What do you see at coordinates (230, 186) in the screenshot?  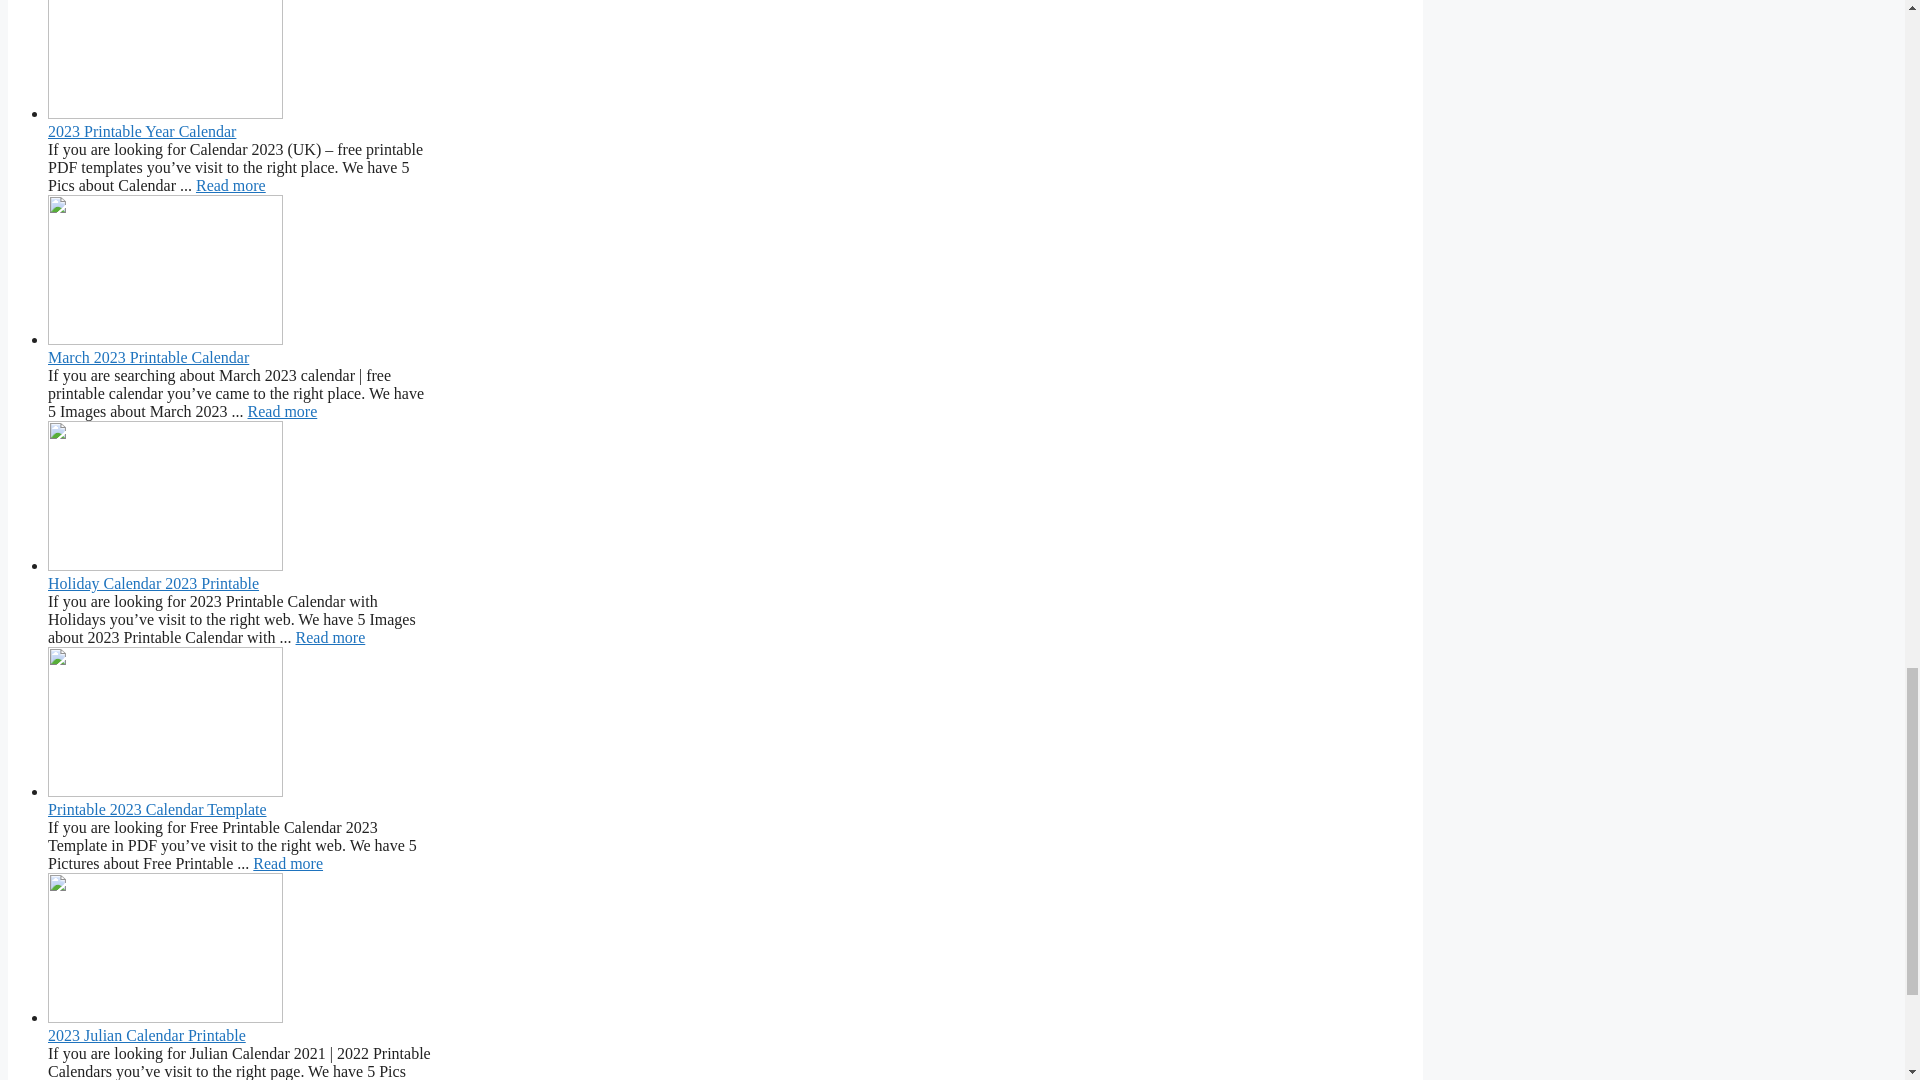 I see `2023 Printable Year Calendar` at bounding box center [230, 186].